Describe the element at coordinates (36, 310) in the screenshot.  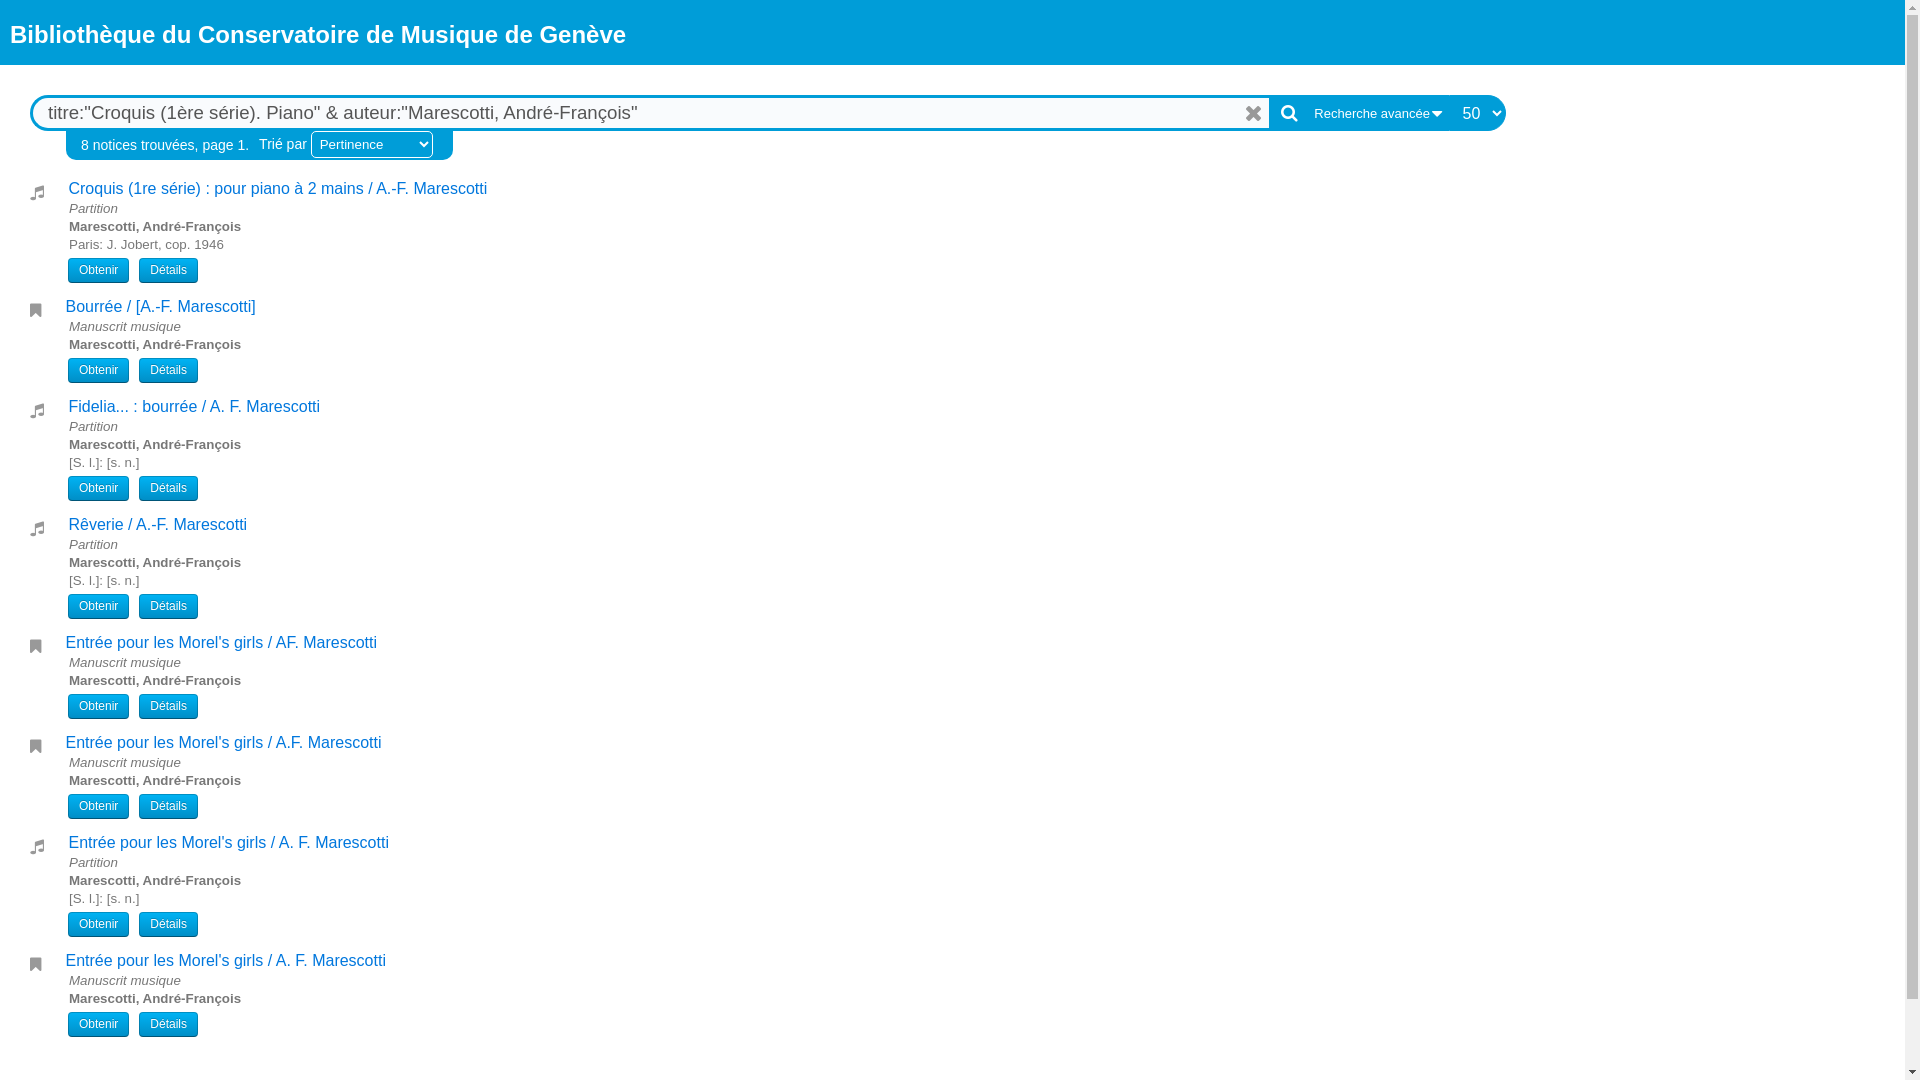
I see `Manuscrit musique` at that location.